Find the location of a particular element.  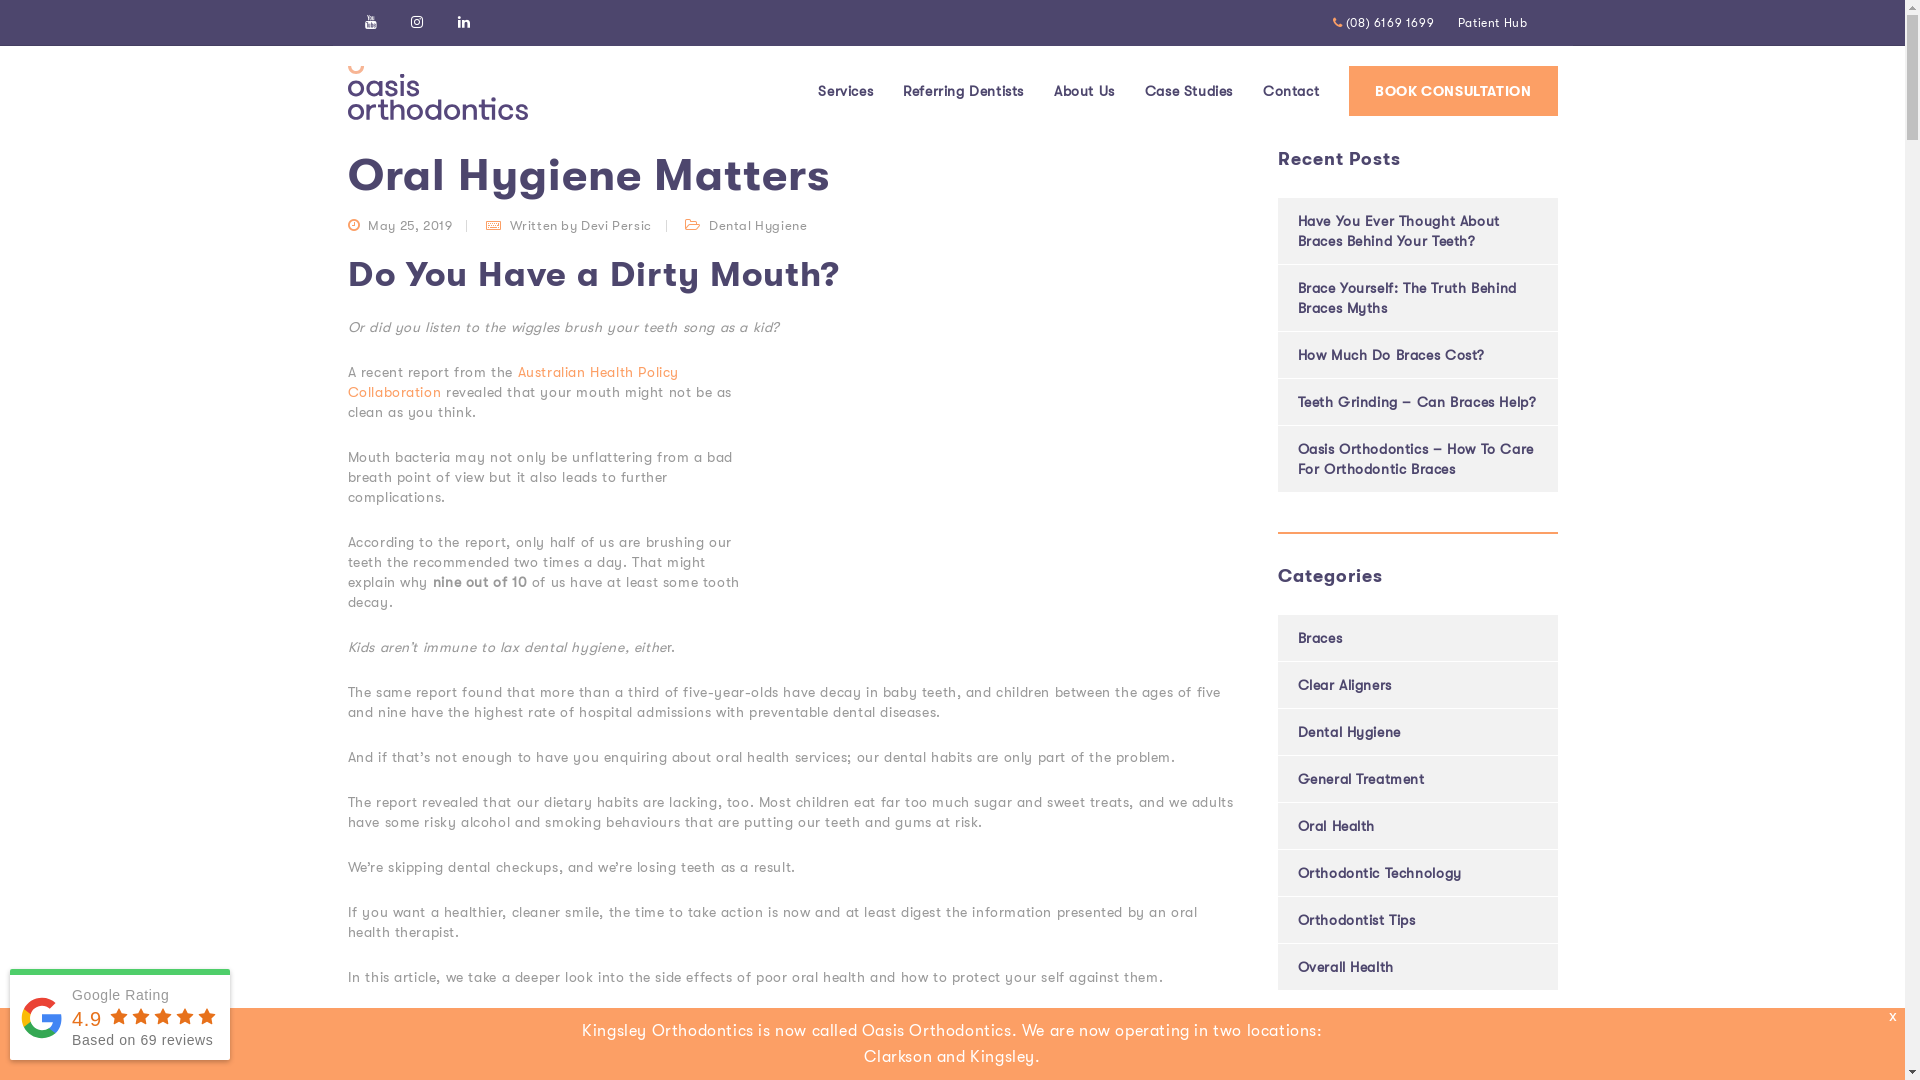

Dental Hygiene is located at coordinates (758, 226).